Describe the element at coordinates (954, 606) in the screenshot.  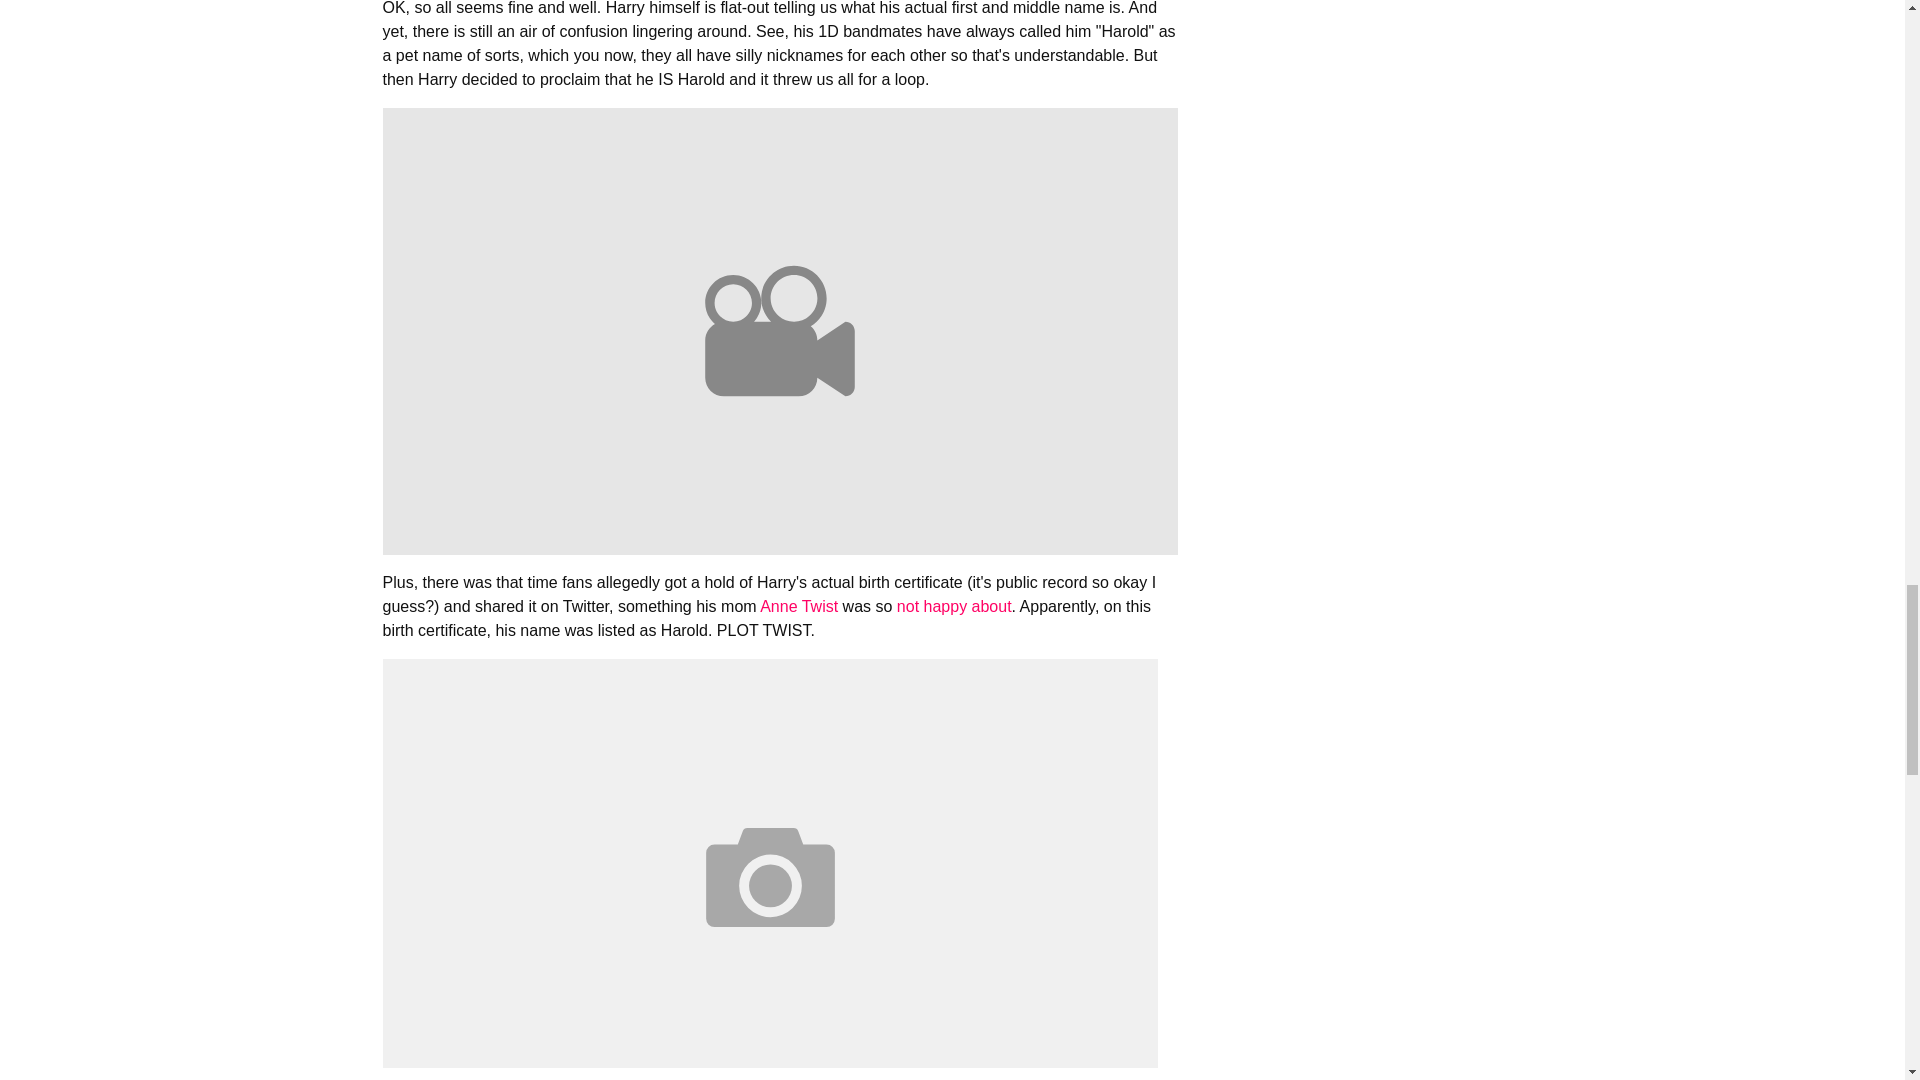
I see `not happy about` at that location.